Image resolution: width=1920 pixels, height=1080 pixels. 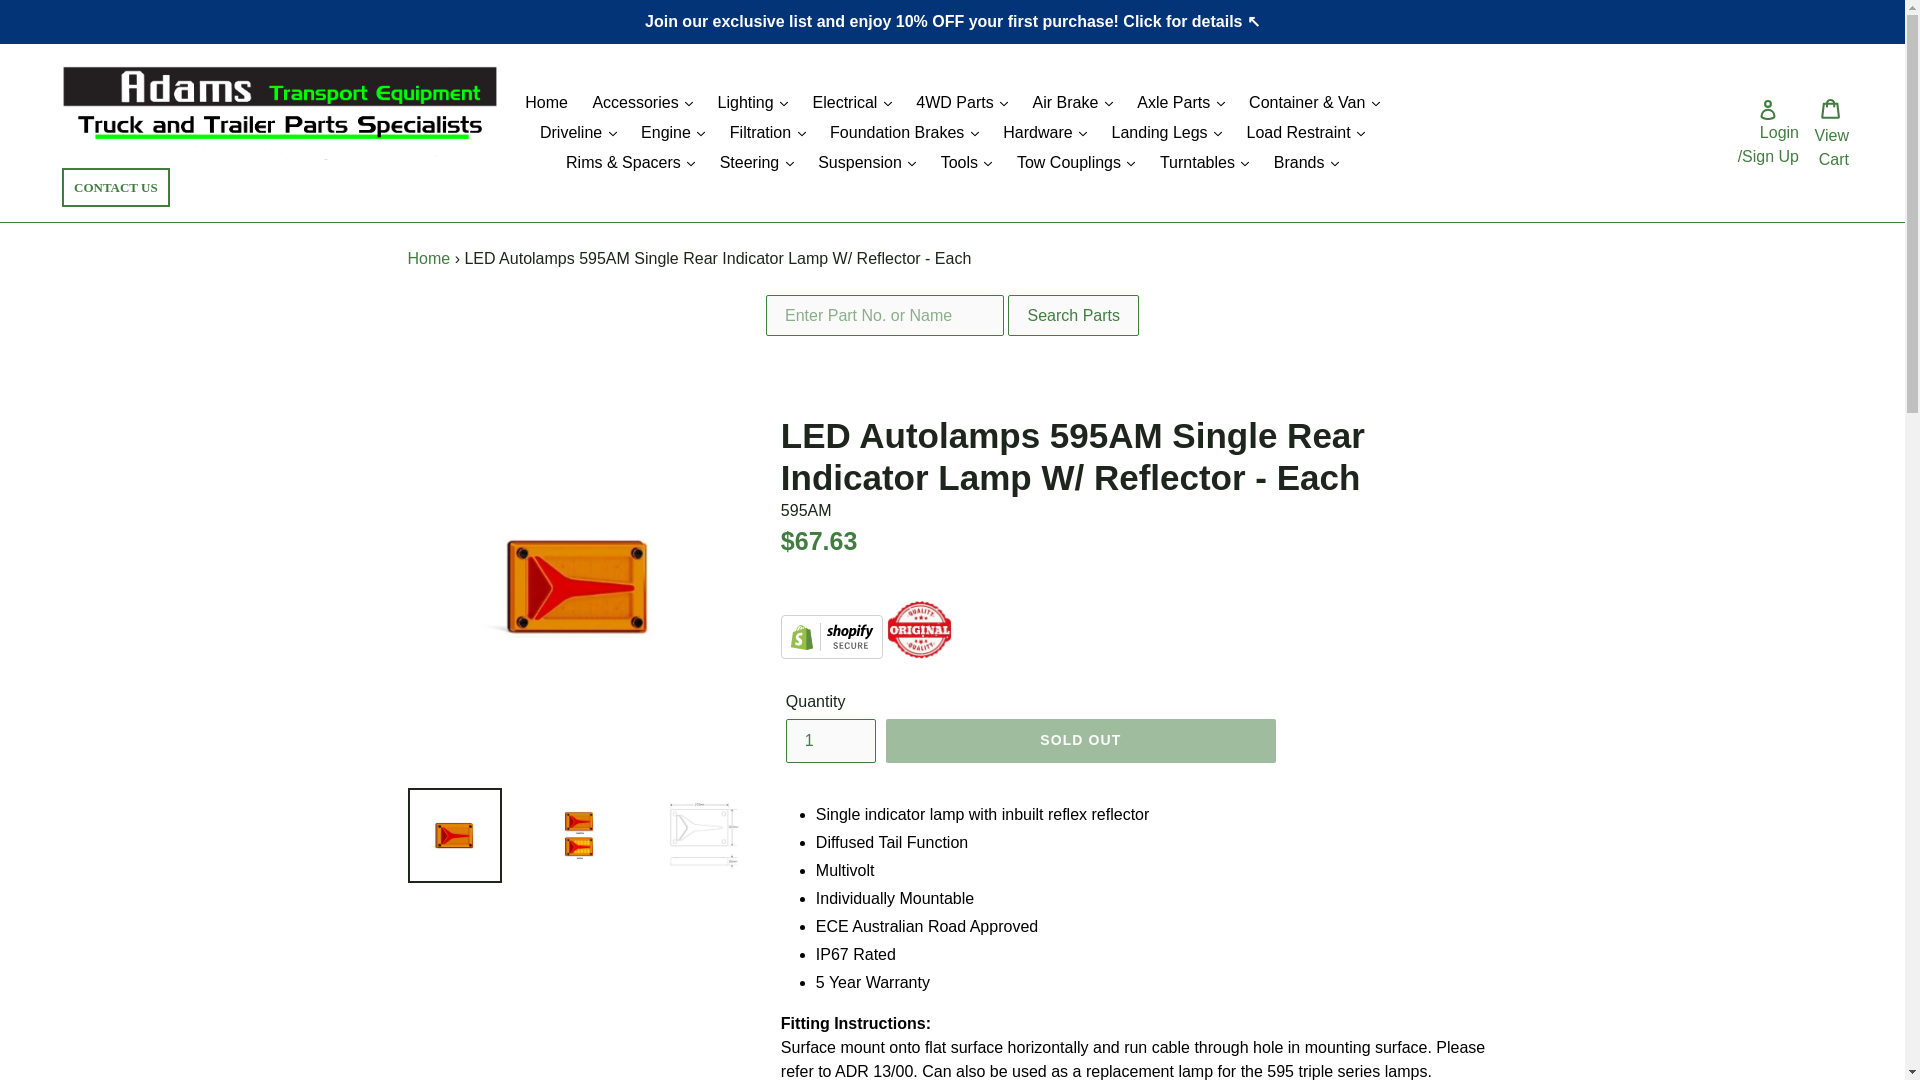 I want to click on 1, so click(x=830, y=740).